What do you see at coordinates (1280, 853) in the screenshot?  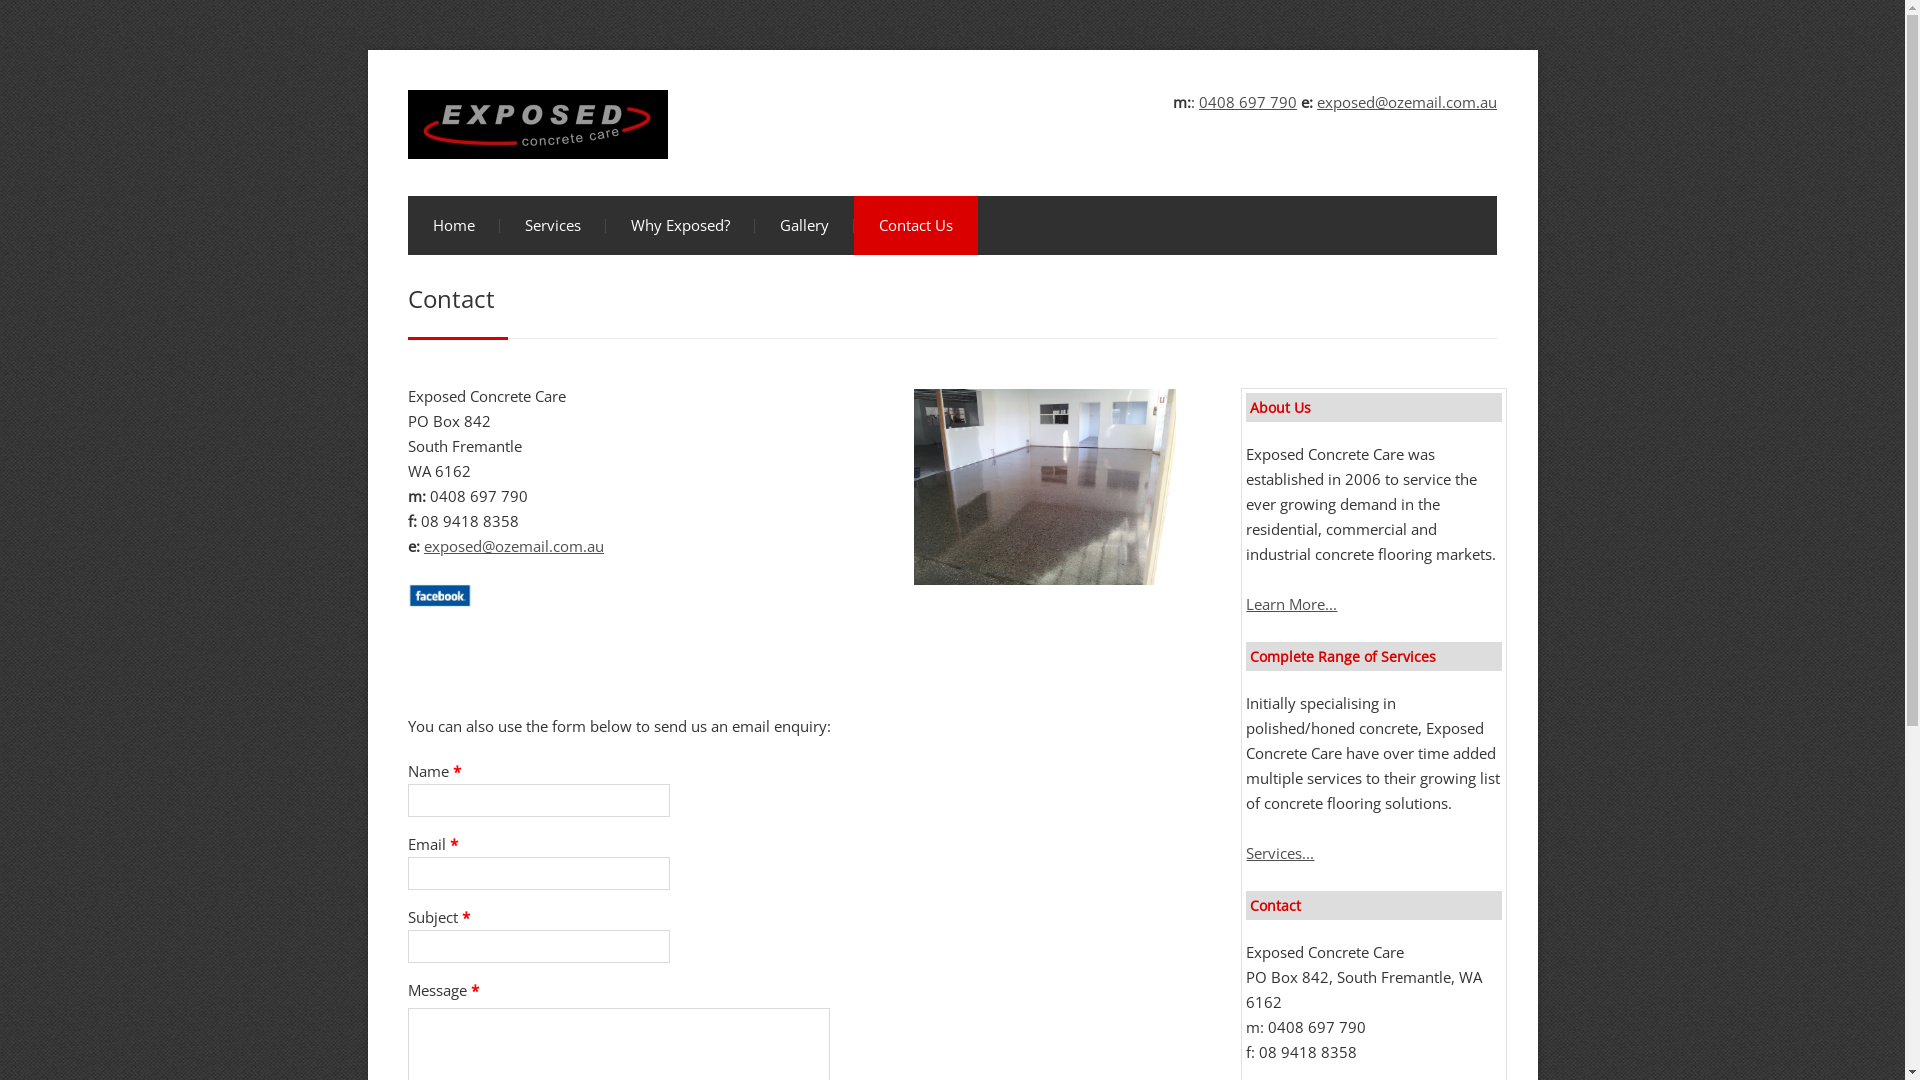 I see `Services...` at bounding box center [1280, 853].